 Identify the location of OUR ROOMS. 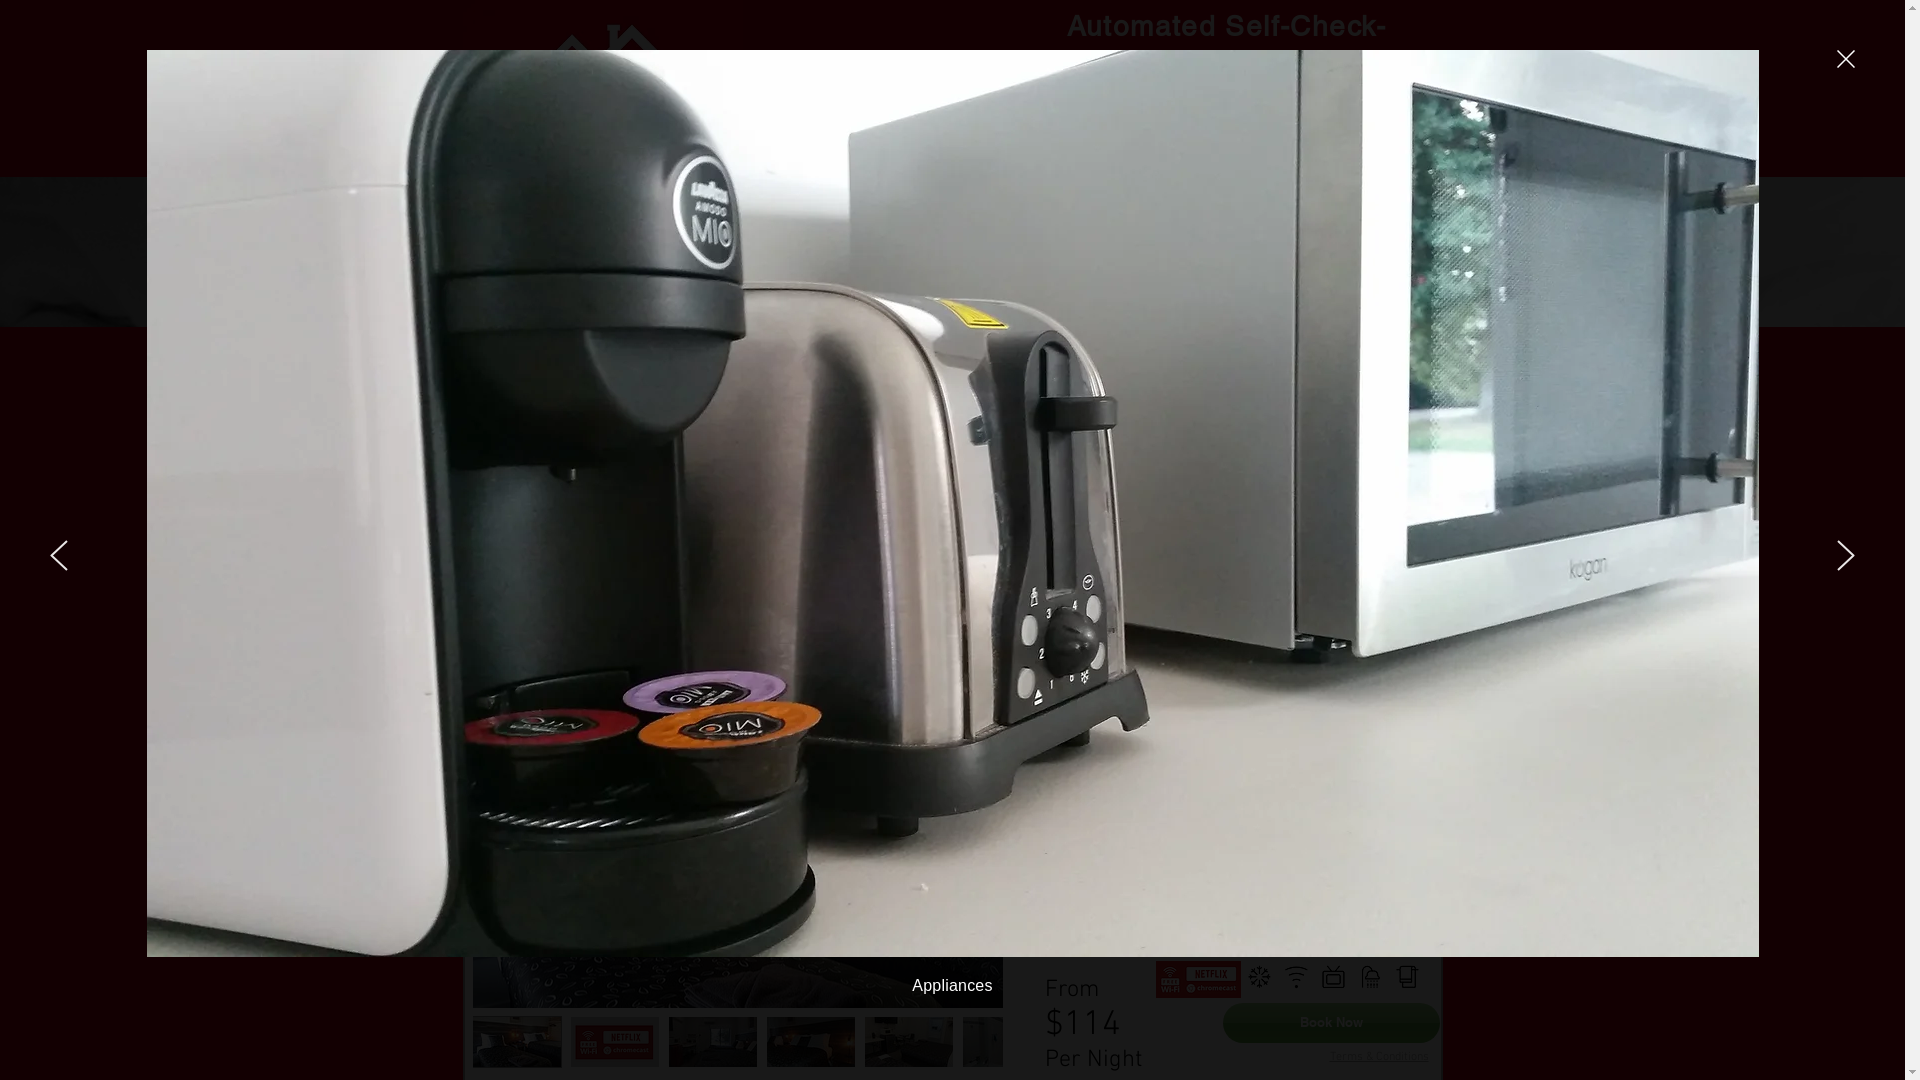
(952, 288).